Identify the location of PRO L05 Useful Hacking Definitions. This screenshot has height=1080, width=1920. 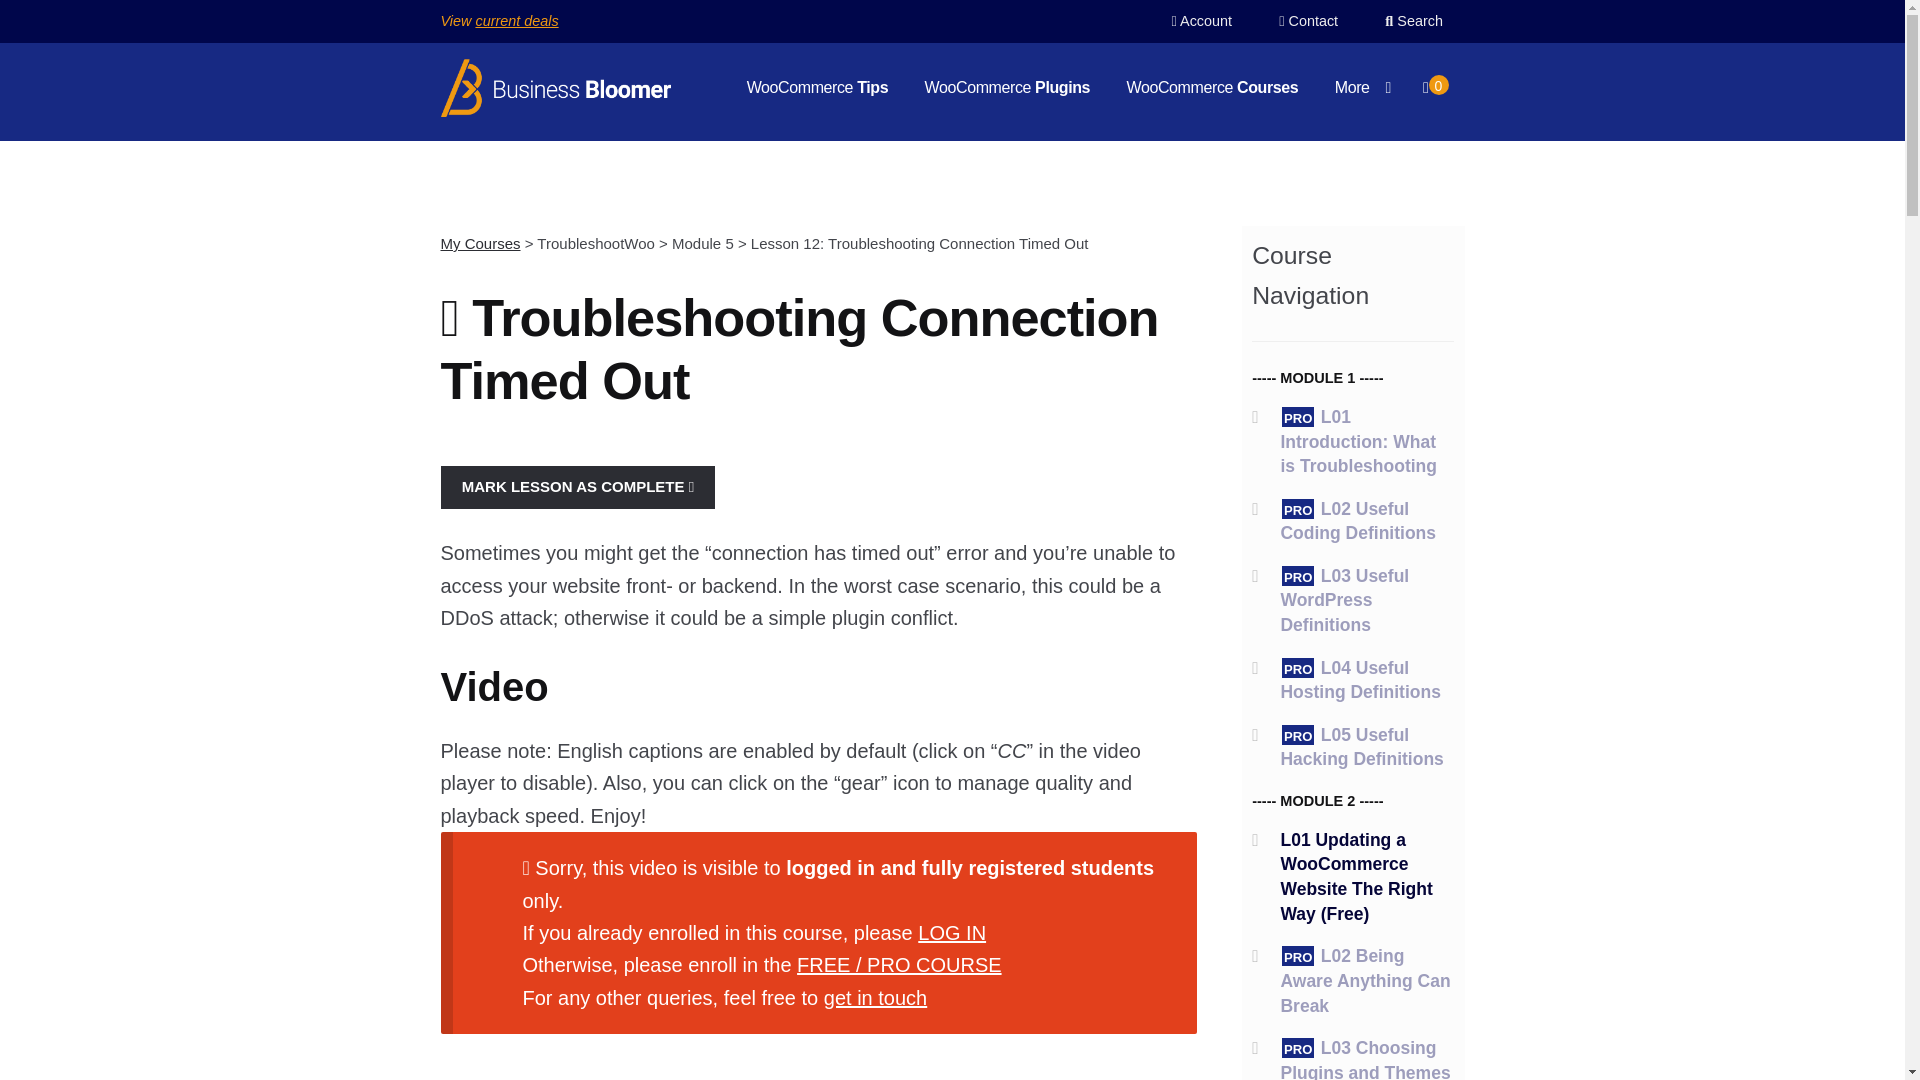
(1362, 747).